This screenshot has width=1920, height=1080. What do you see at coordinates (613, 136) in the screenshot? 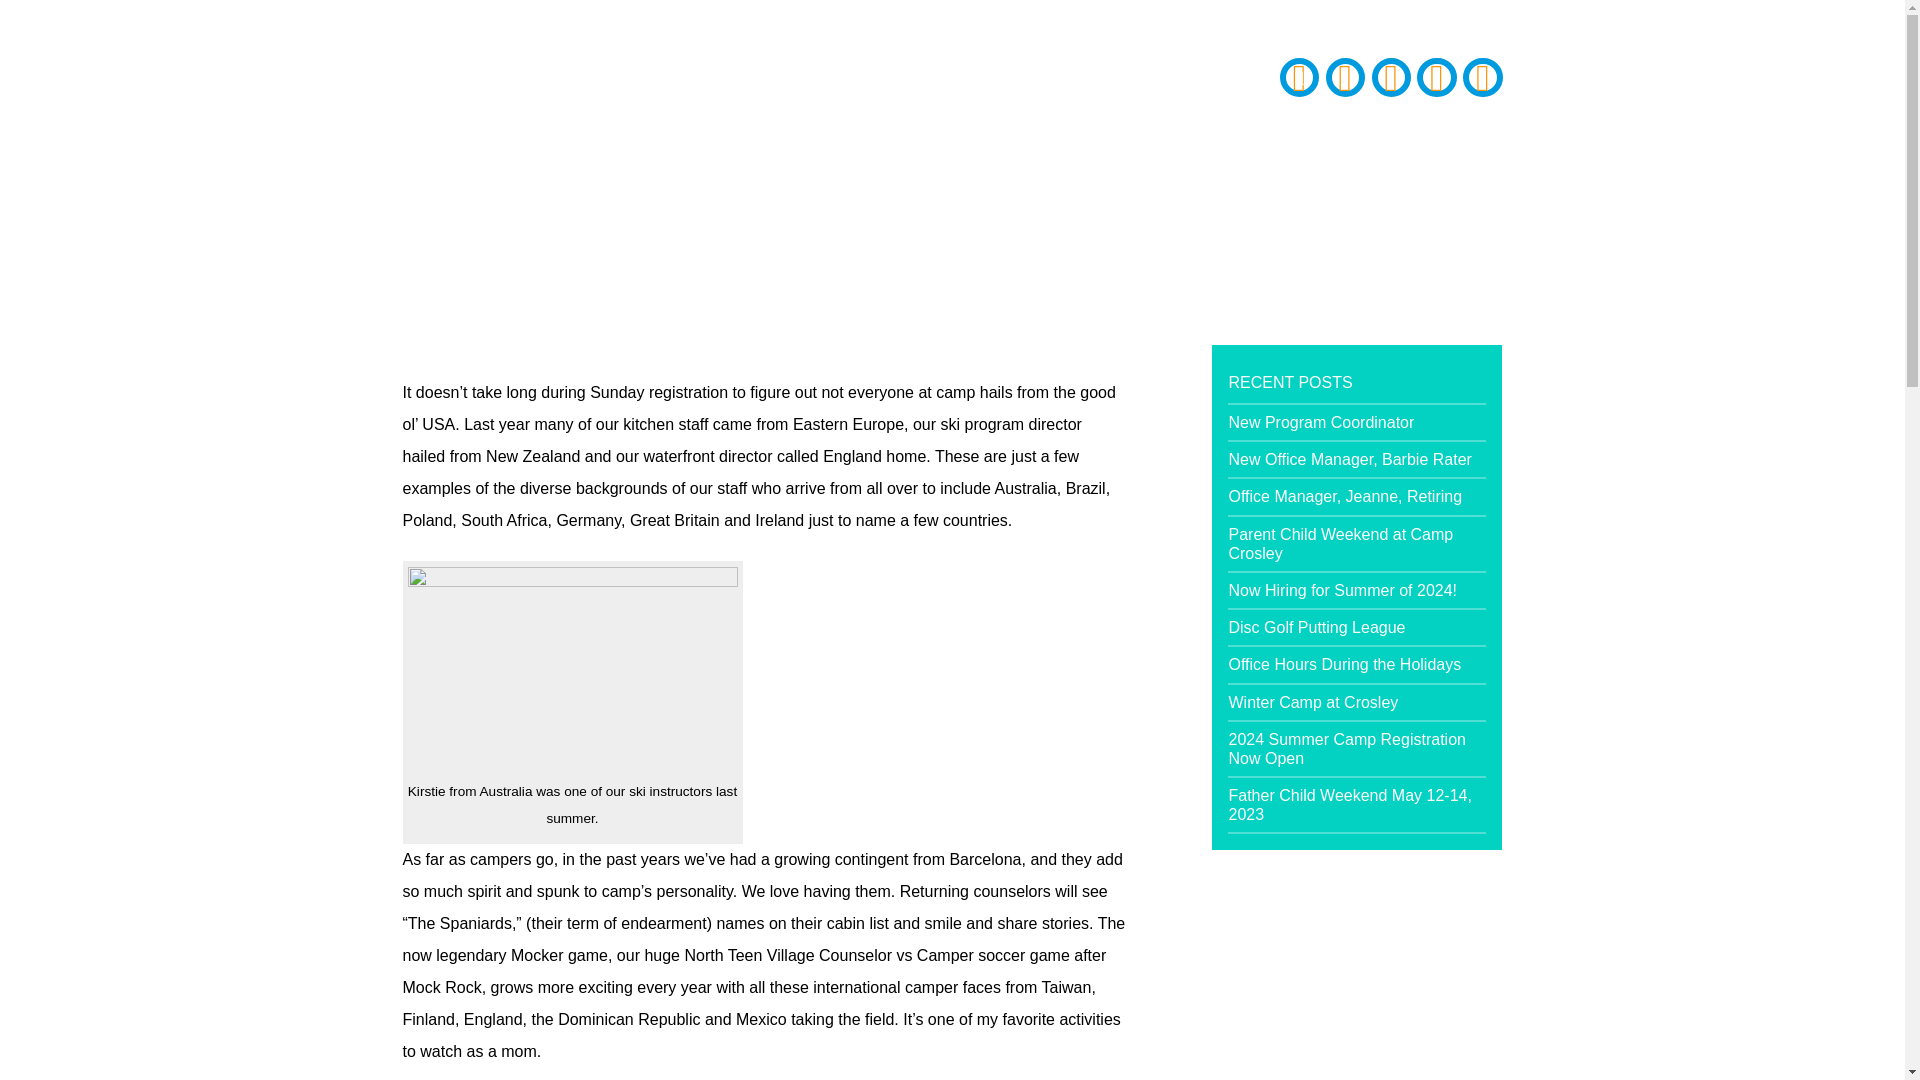
I see `SUMMER CAMPS` at bounding box center [613, 136].